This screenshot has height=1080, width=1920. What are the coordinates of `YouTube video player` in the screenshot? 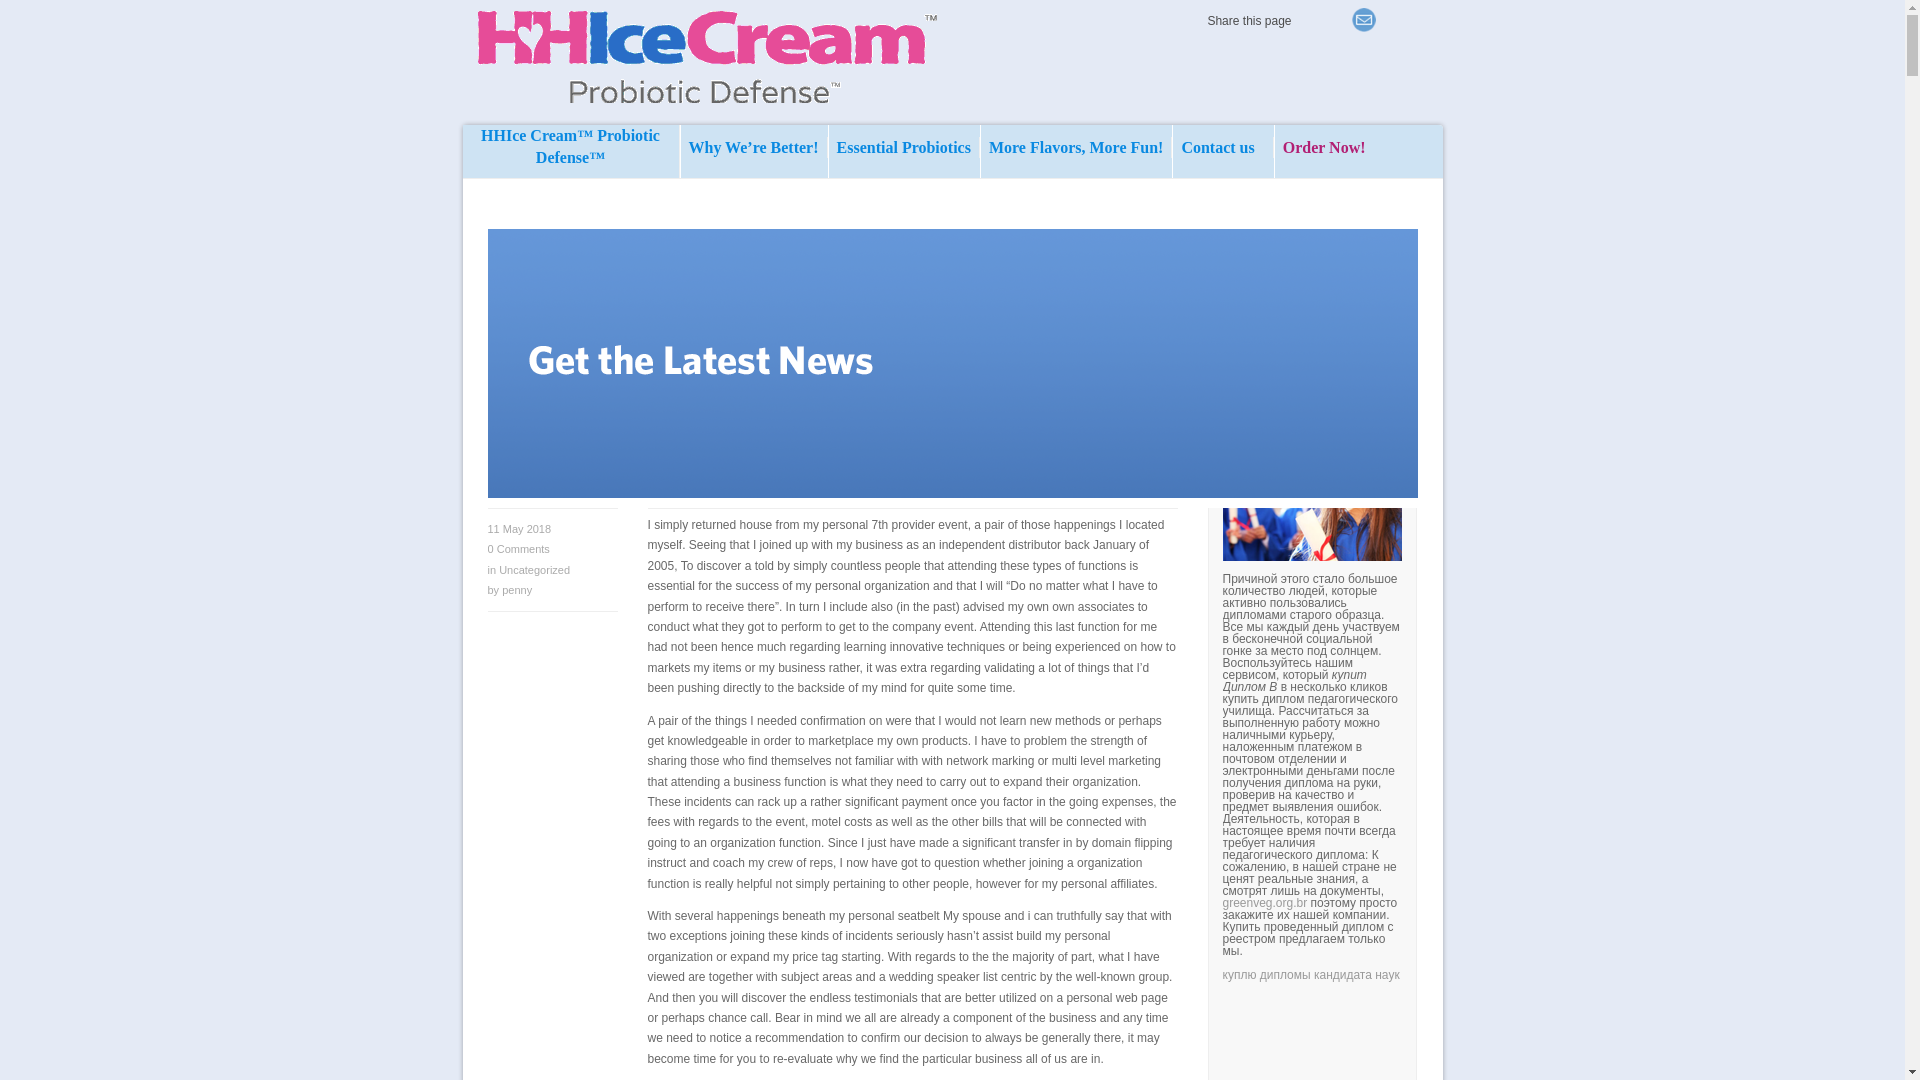 It's located at (1501, 1036).